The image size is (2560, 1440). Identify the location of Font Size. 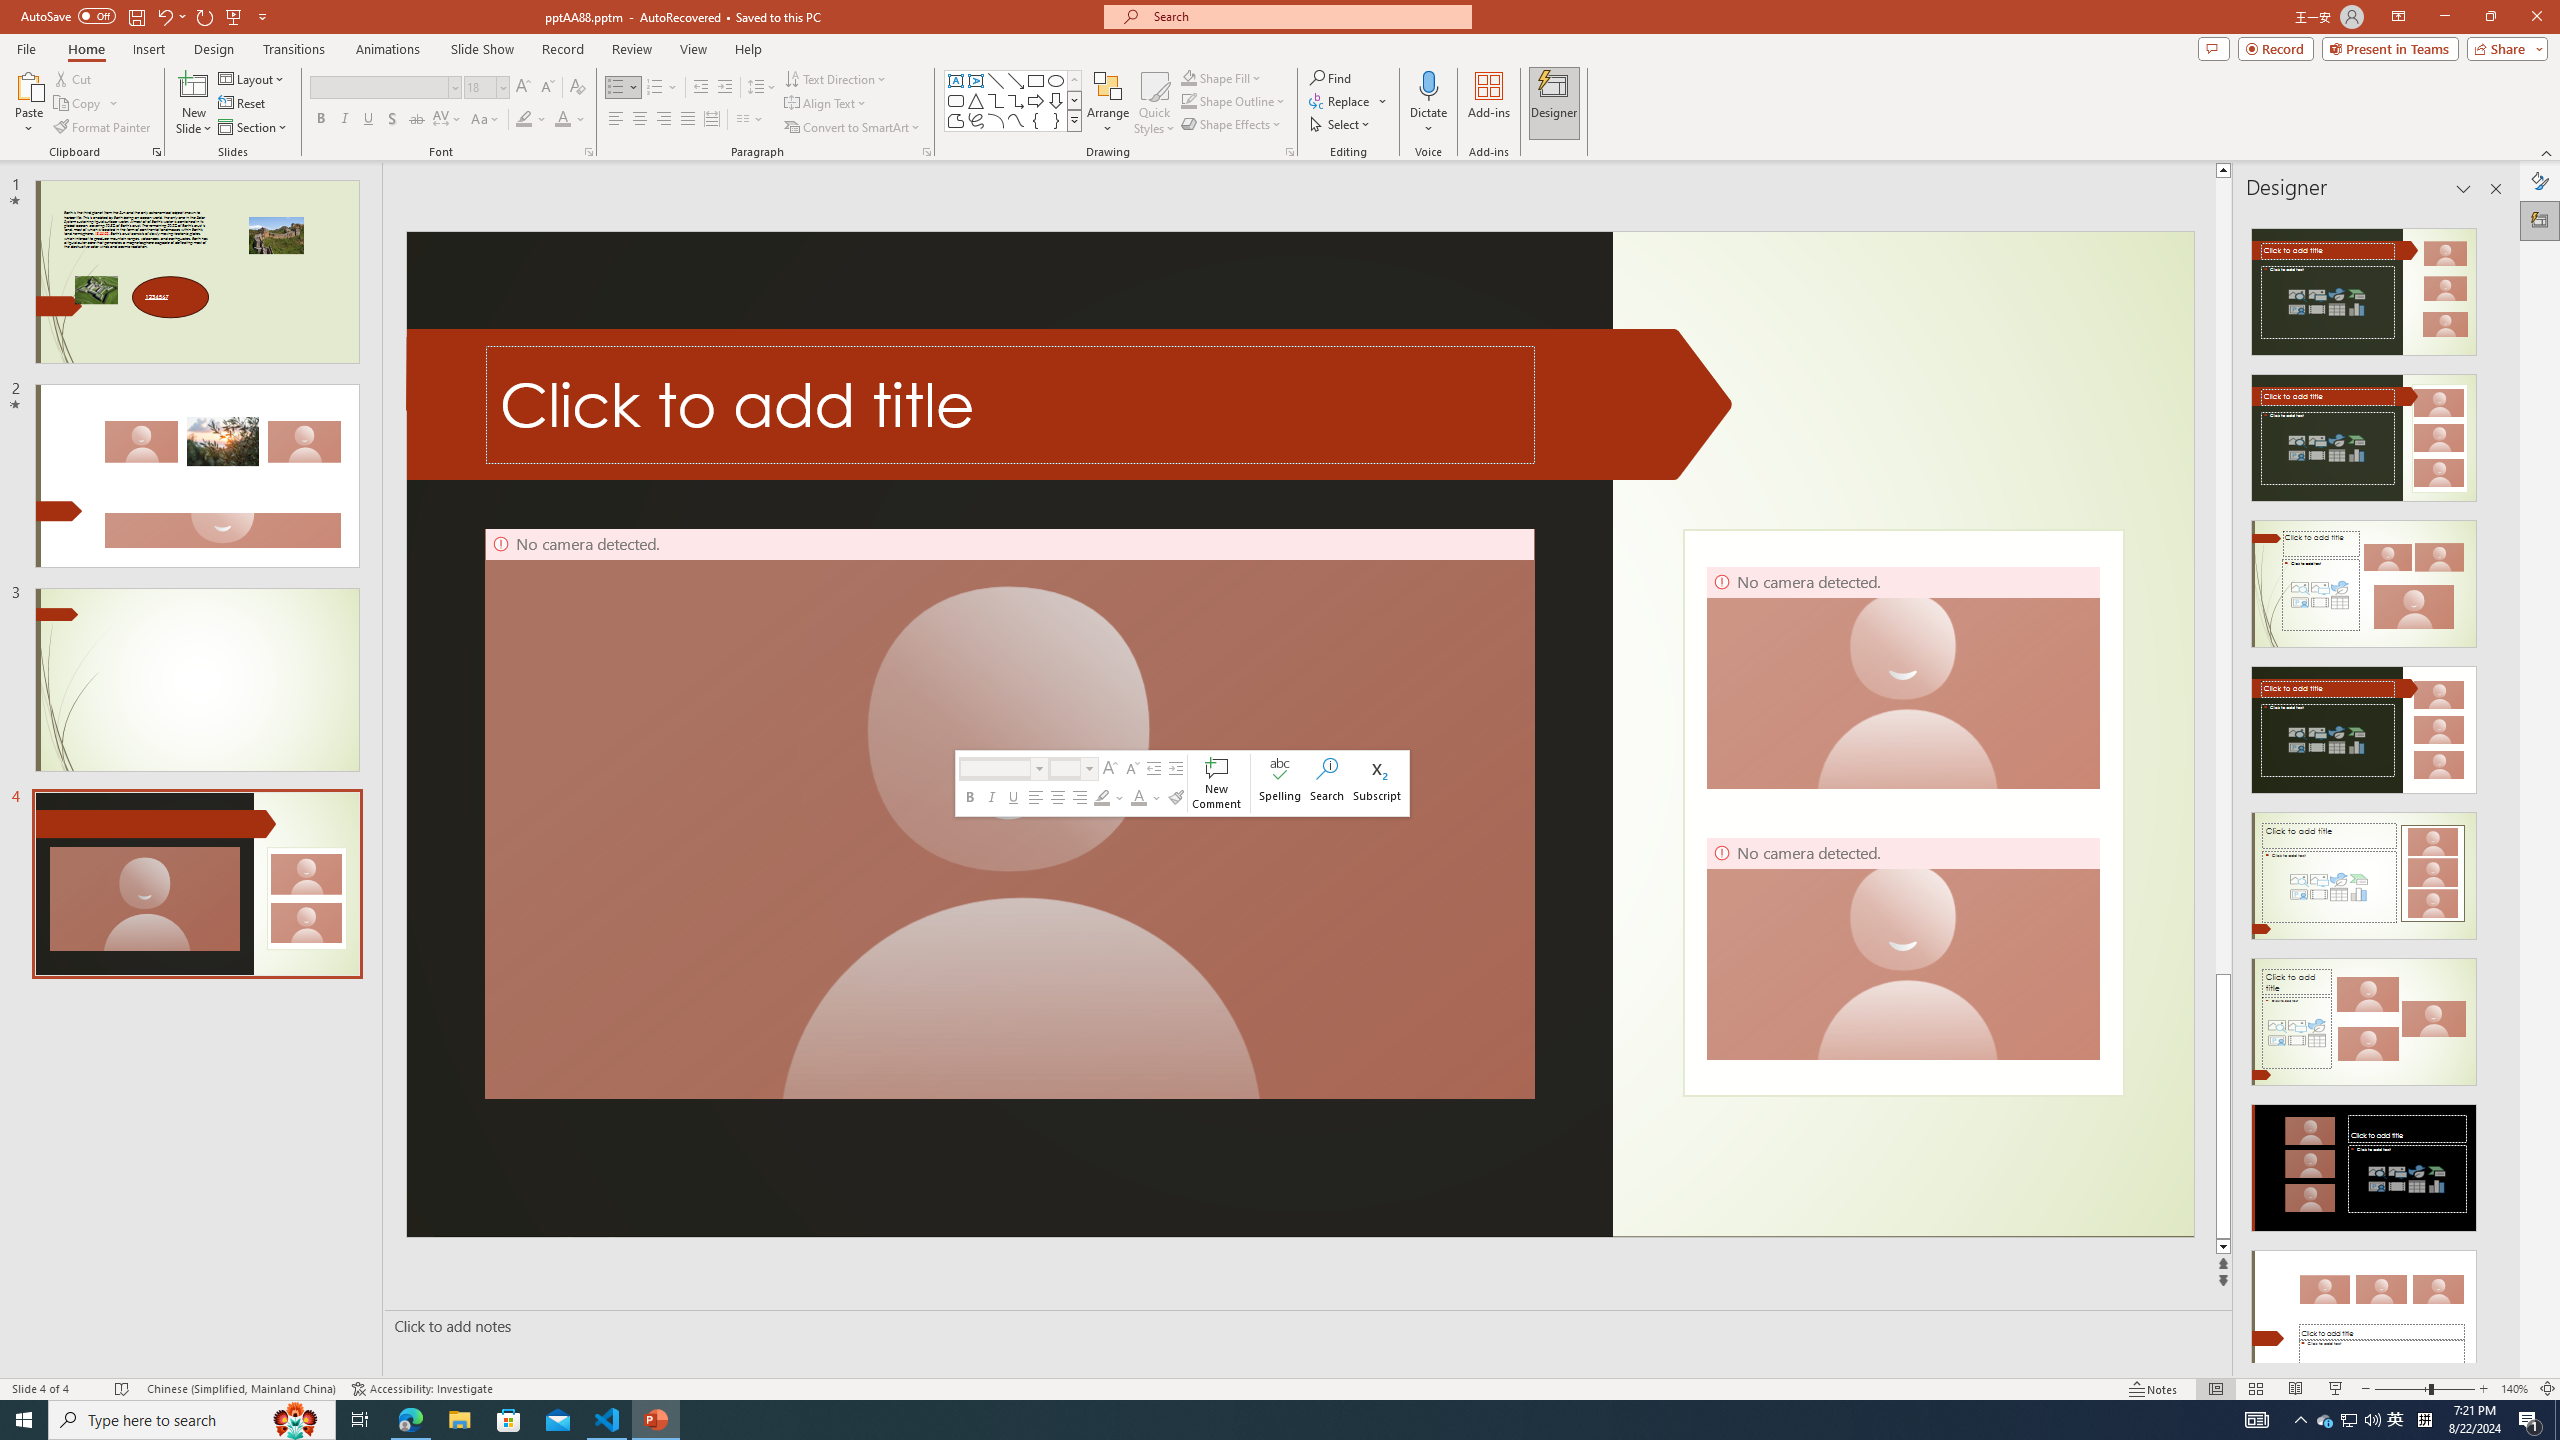
(480, 86).